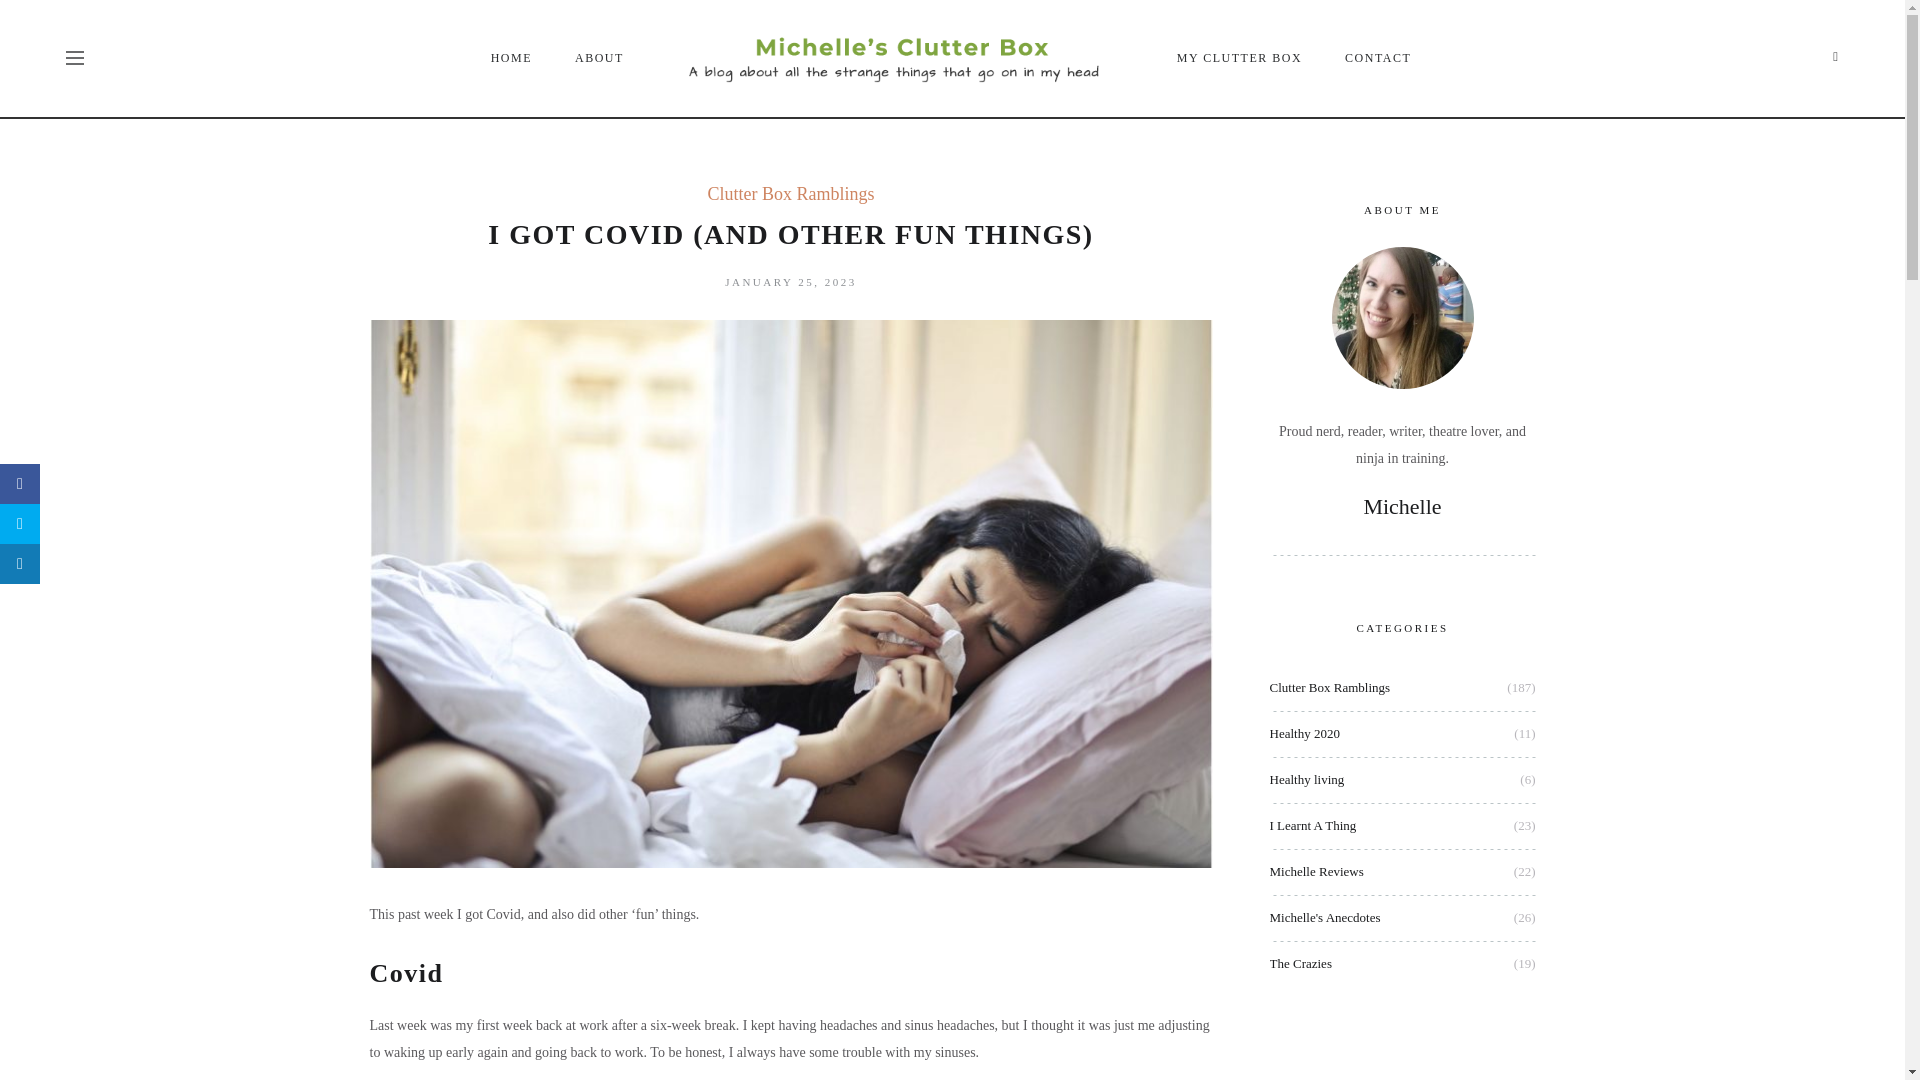 The image size is (1920, 1080). I want to click on HOME, so click(512, 58).